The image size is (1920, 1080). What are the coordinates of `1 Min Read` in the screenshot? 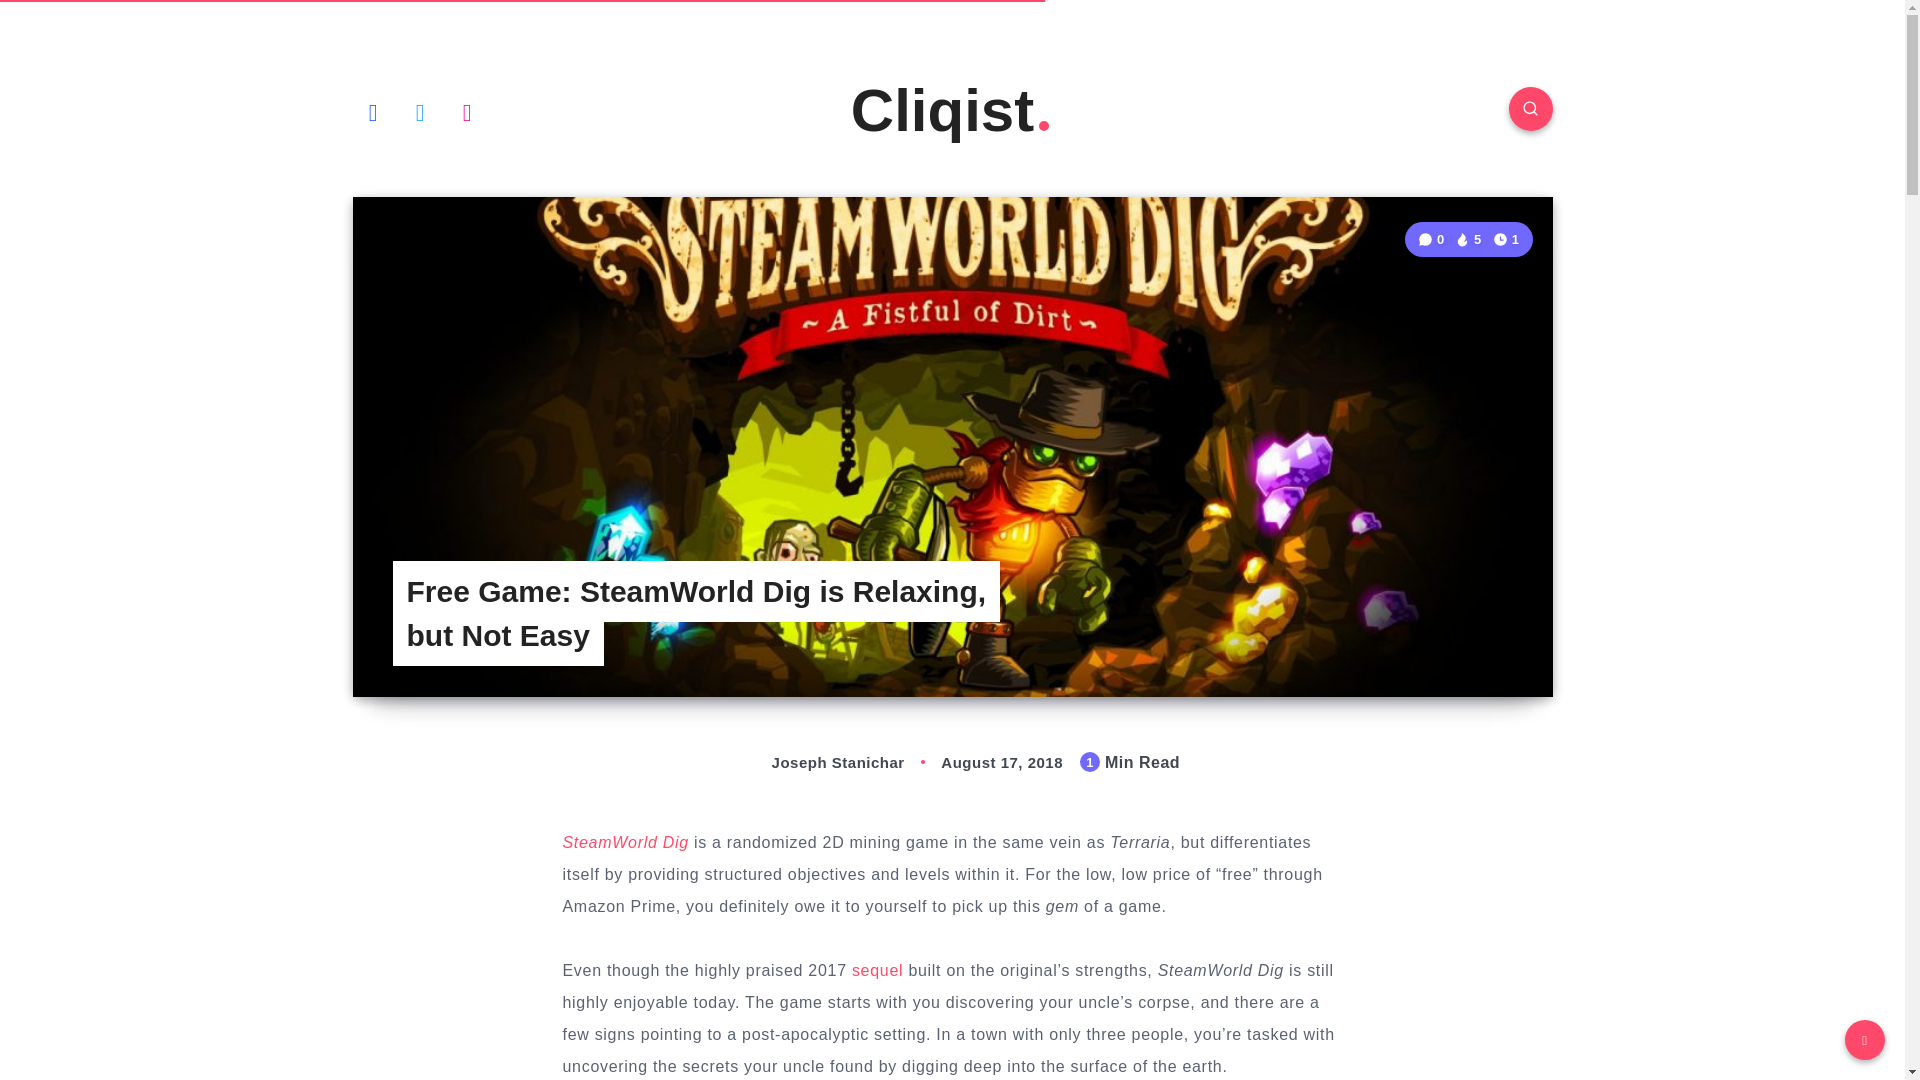 It's located at (1506, 238).